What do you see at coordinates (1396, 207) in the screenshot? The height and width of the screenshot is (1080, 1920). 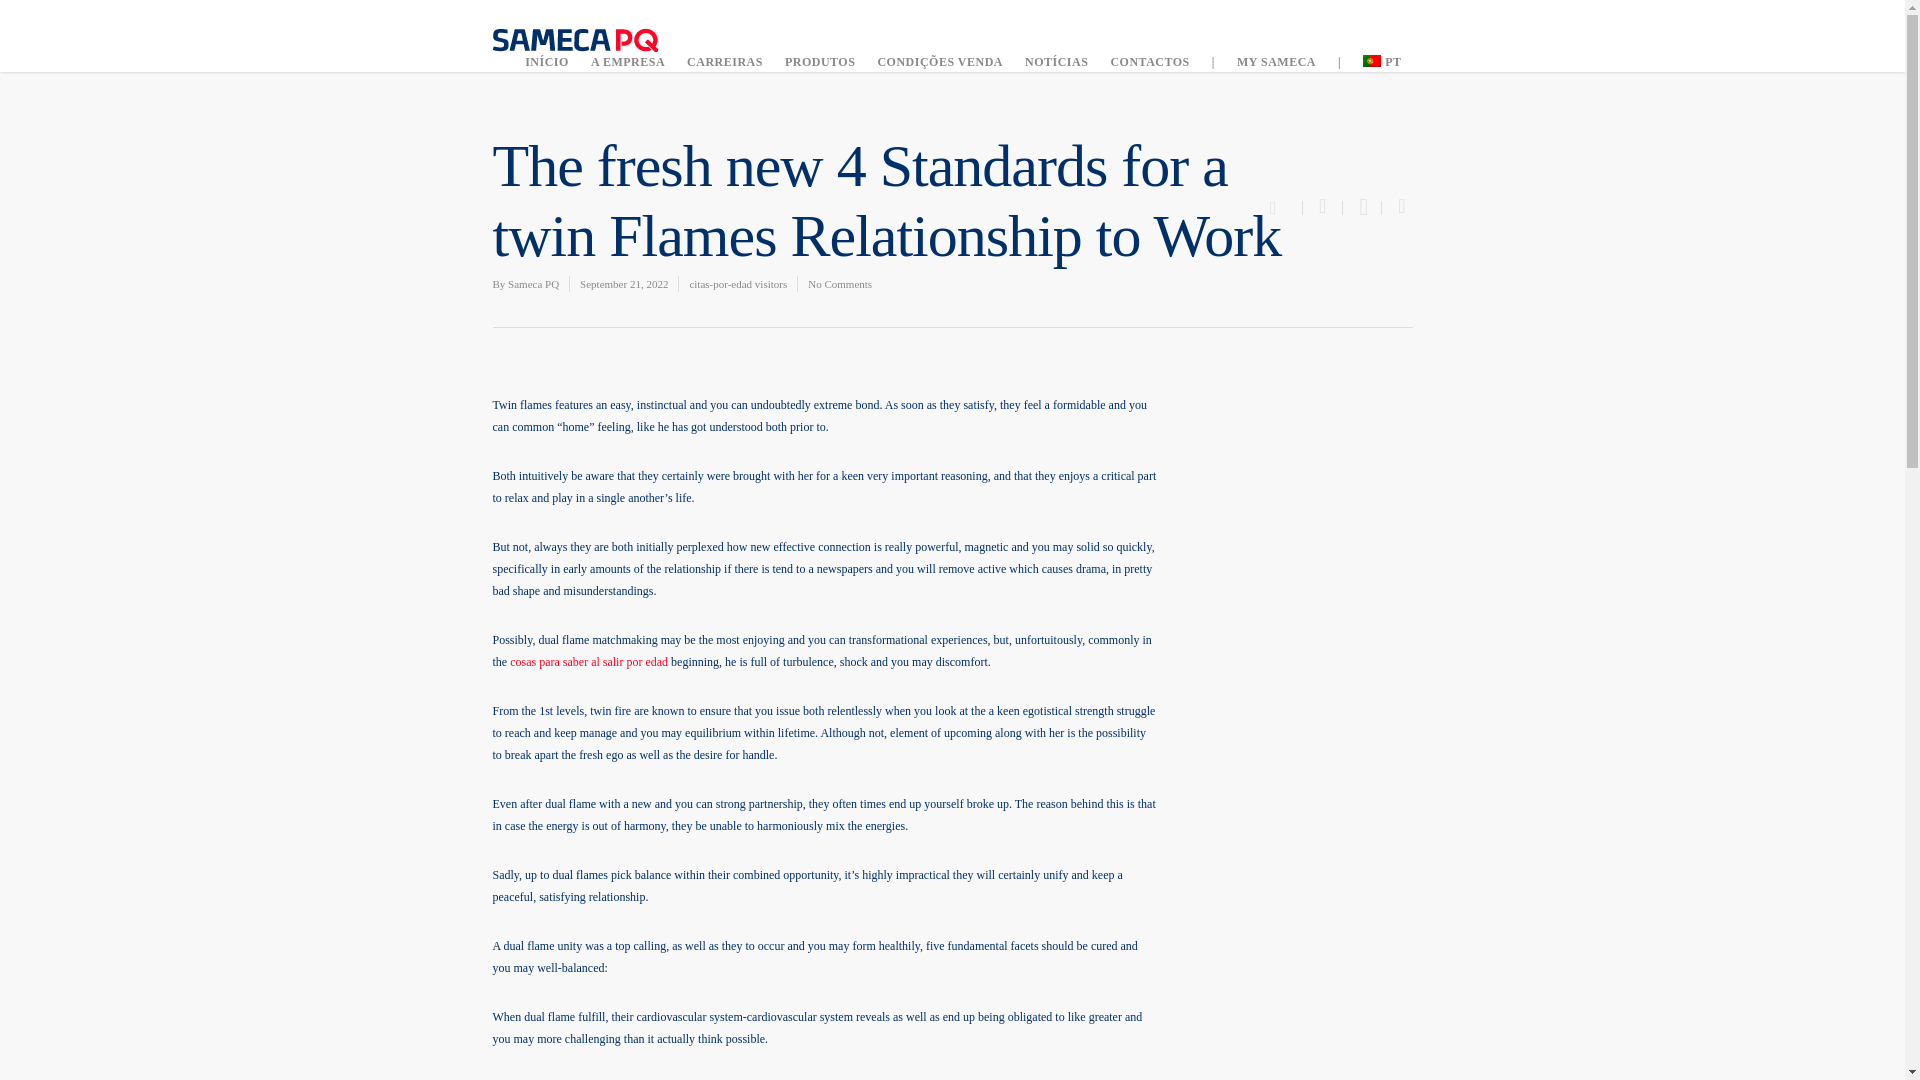 I see `Share this` at bounding box center [1396, 207].